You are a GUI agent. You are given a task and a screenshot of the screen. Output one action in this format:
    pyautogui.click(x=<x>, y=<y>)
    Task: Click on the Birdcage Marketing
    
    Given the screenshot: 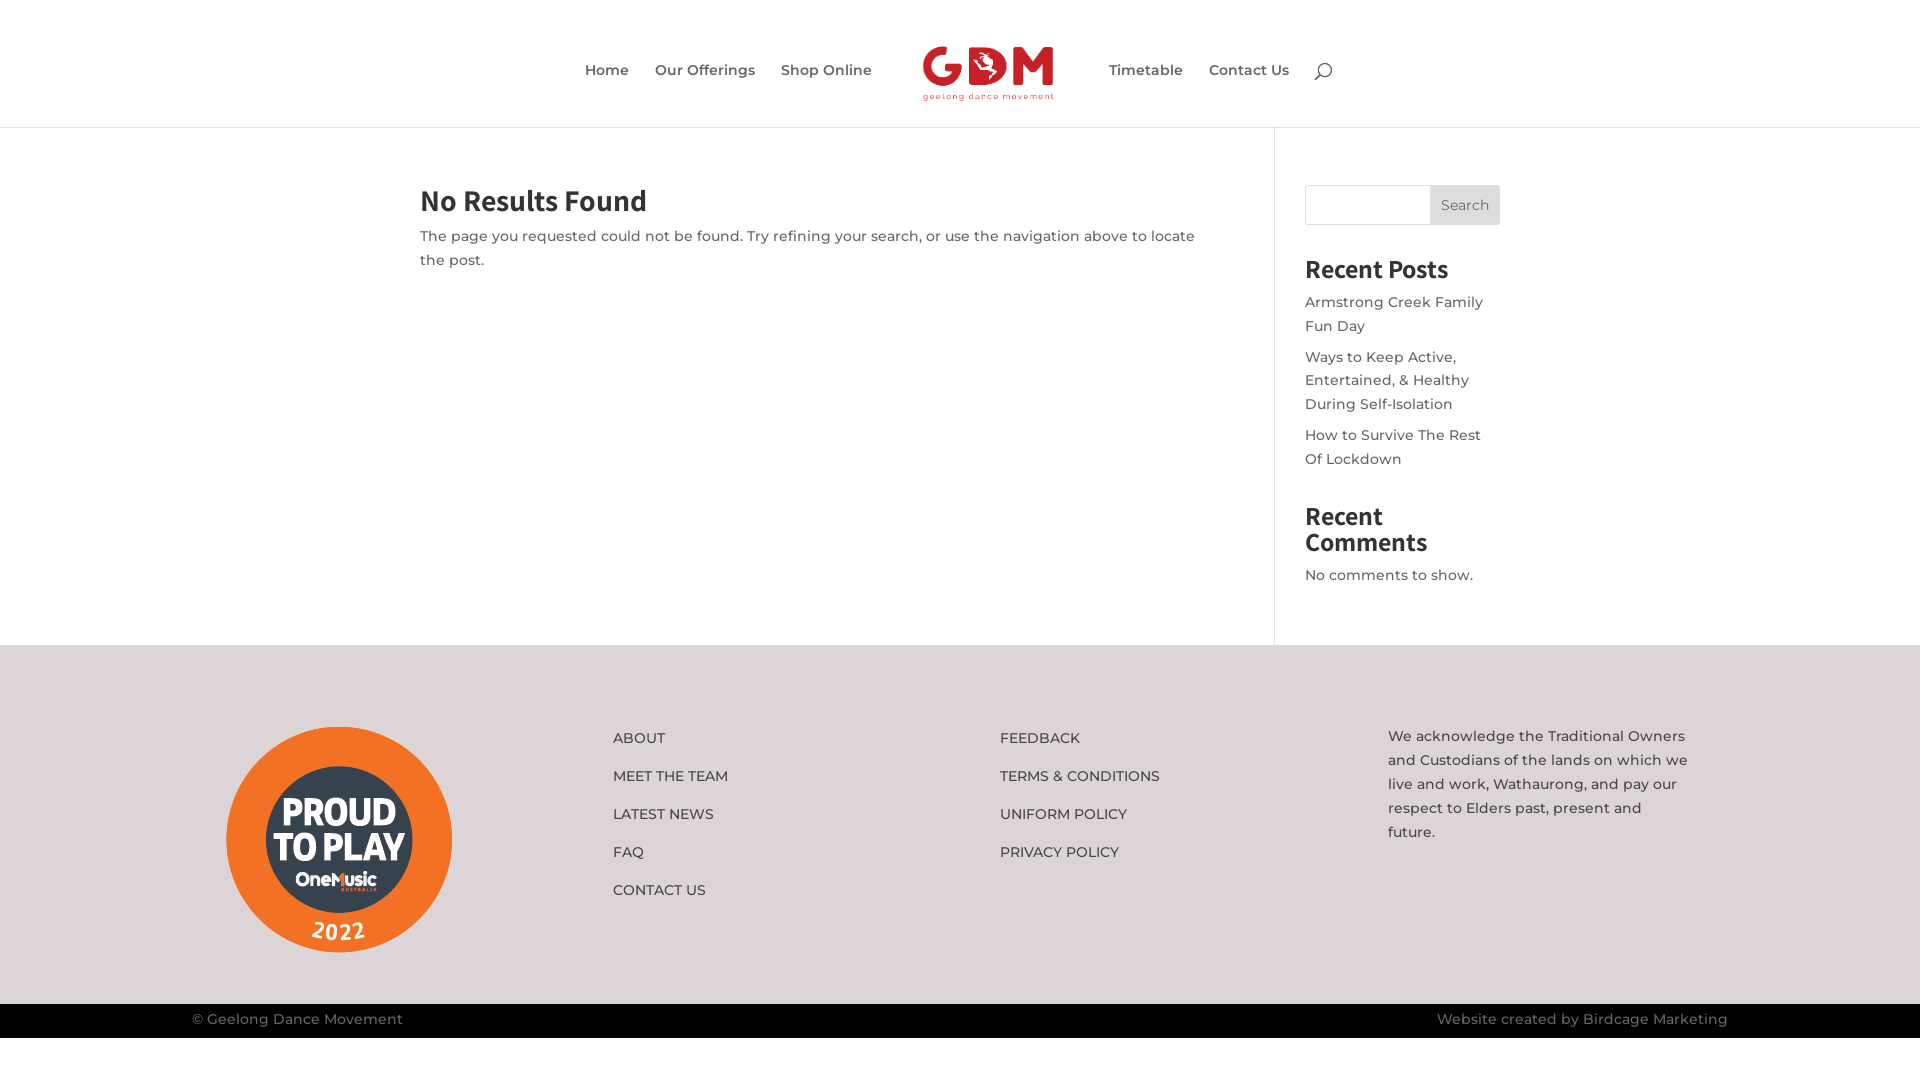 What is the action you would take?
    pyautogui.click(x=1656, y=1019)
    